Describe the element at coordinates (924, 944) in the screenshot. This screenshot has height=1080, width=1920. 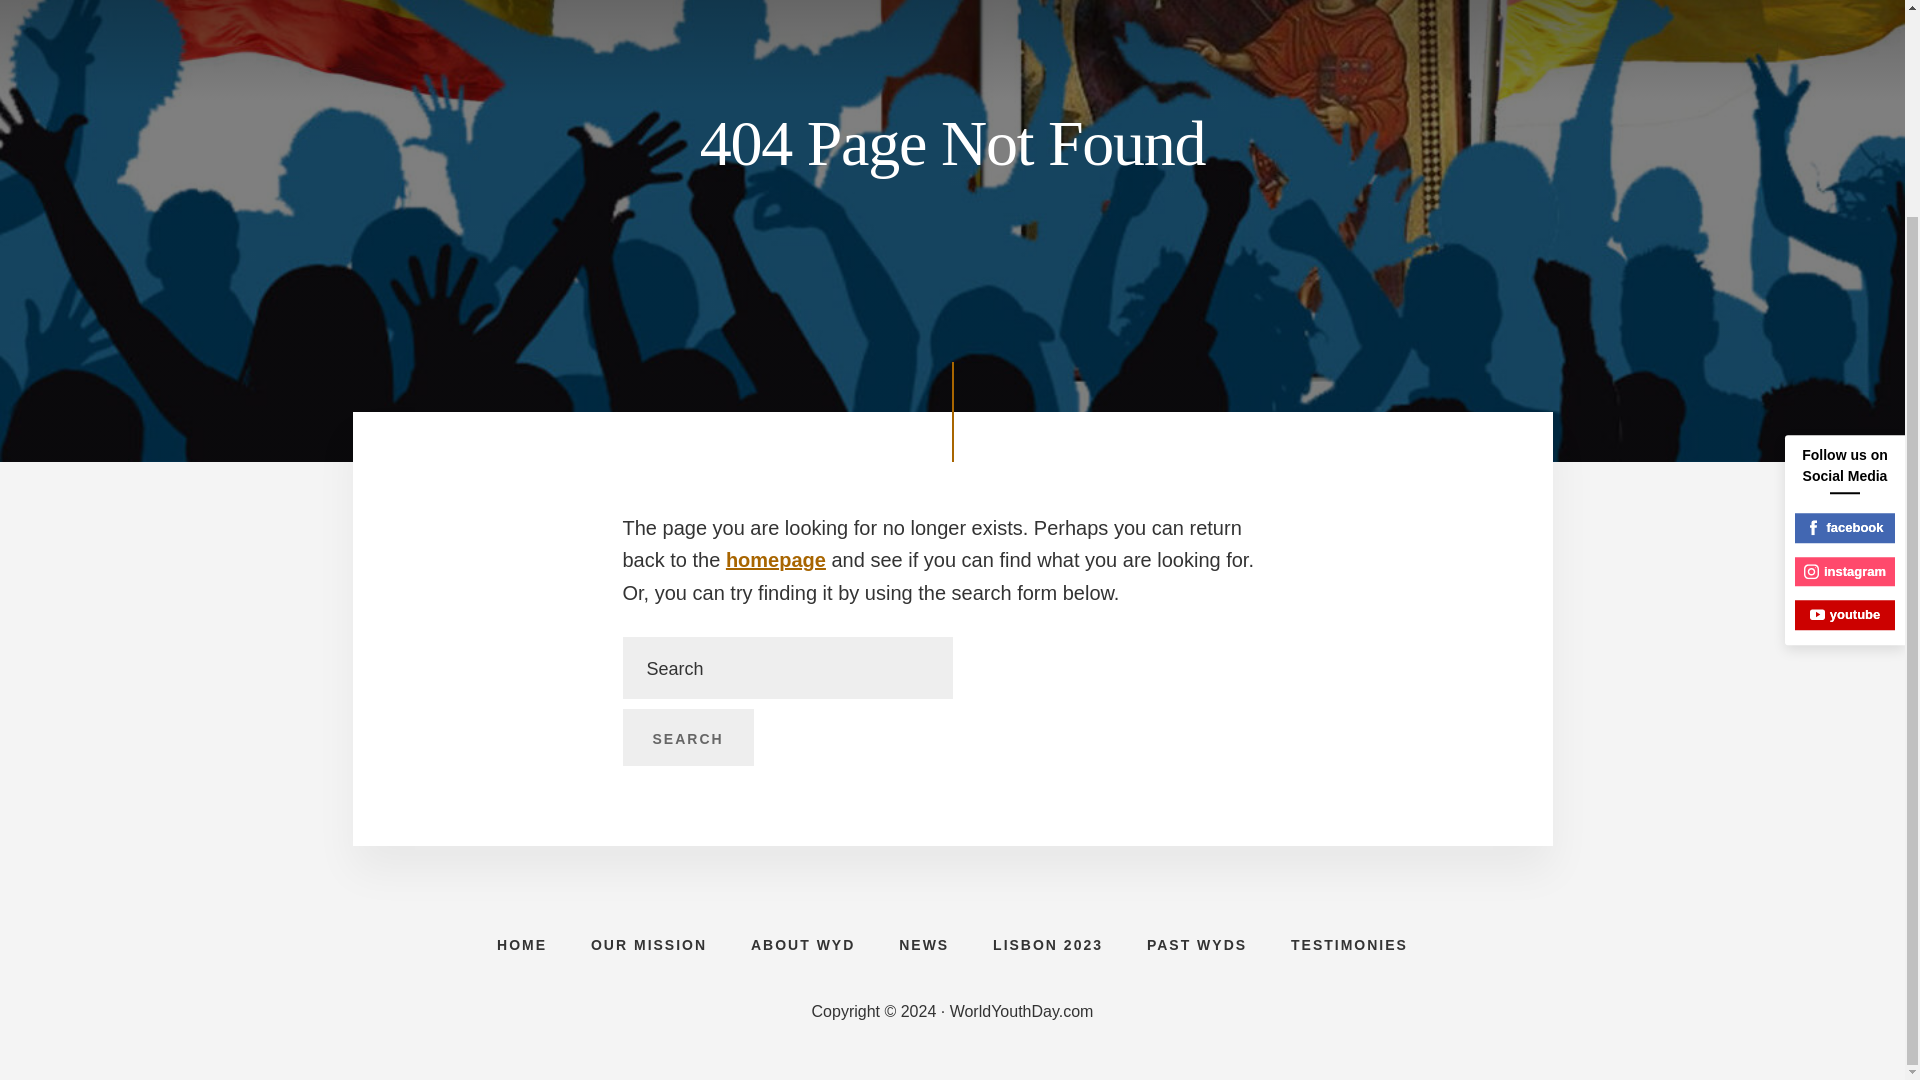
I see `NEWS` at that location.